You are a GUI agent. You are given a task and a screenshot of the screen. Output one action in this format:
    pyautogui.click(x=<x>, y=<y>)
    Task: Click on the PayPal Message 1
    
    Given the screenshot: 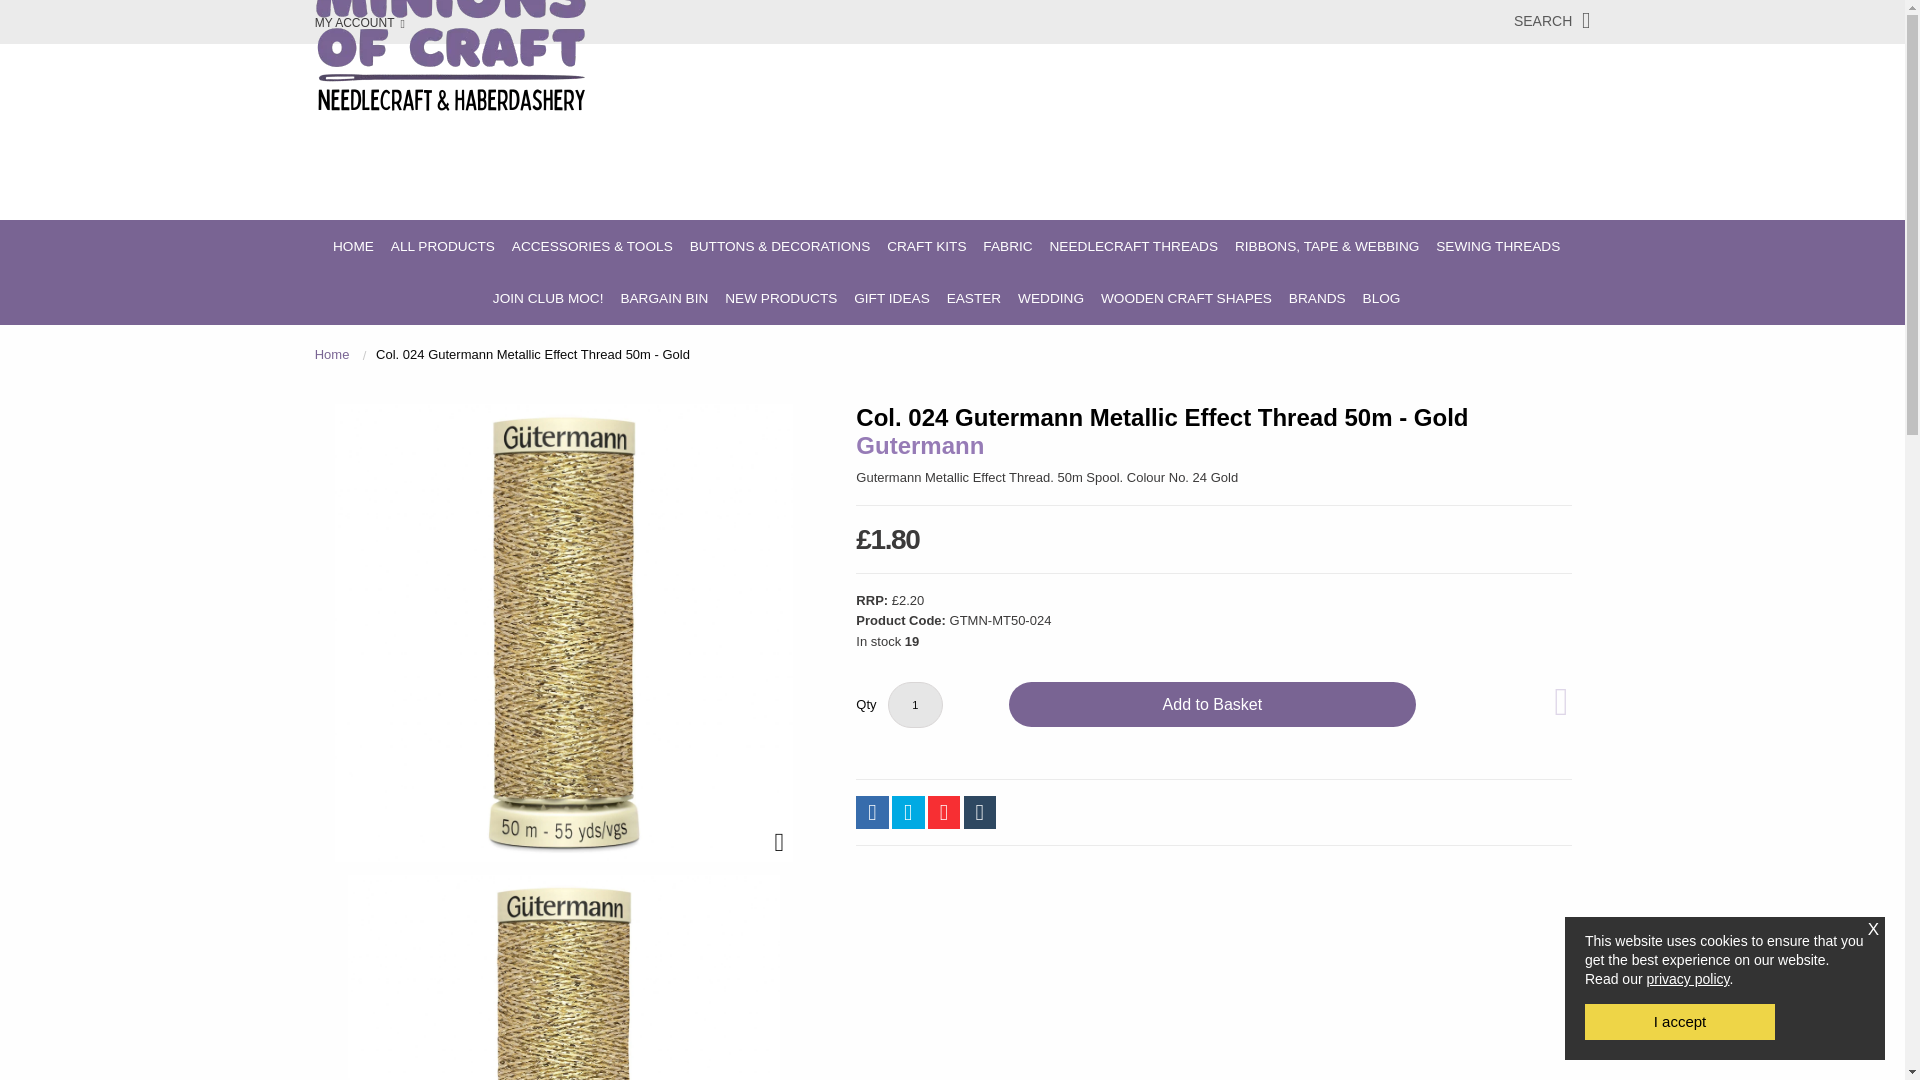 What is the action you would take?
    pyautogui.click(x=1213, y=750)
    